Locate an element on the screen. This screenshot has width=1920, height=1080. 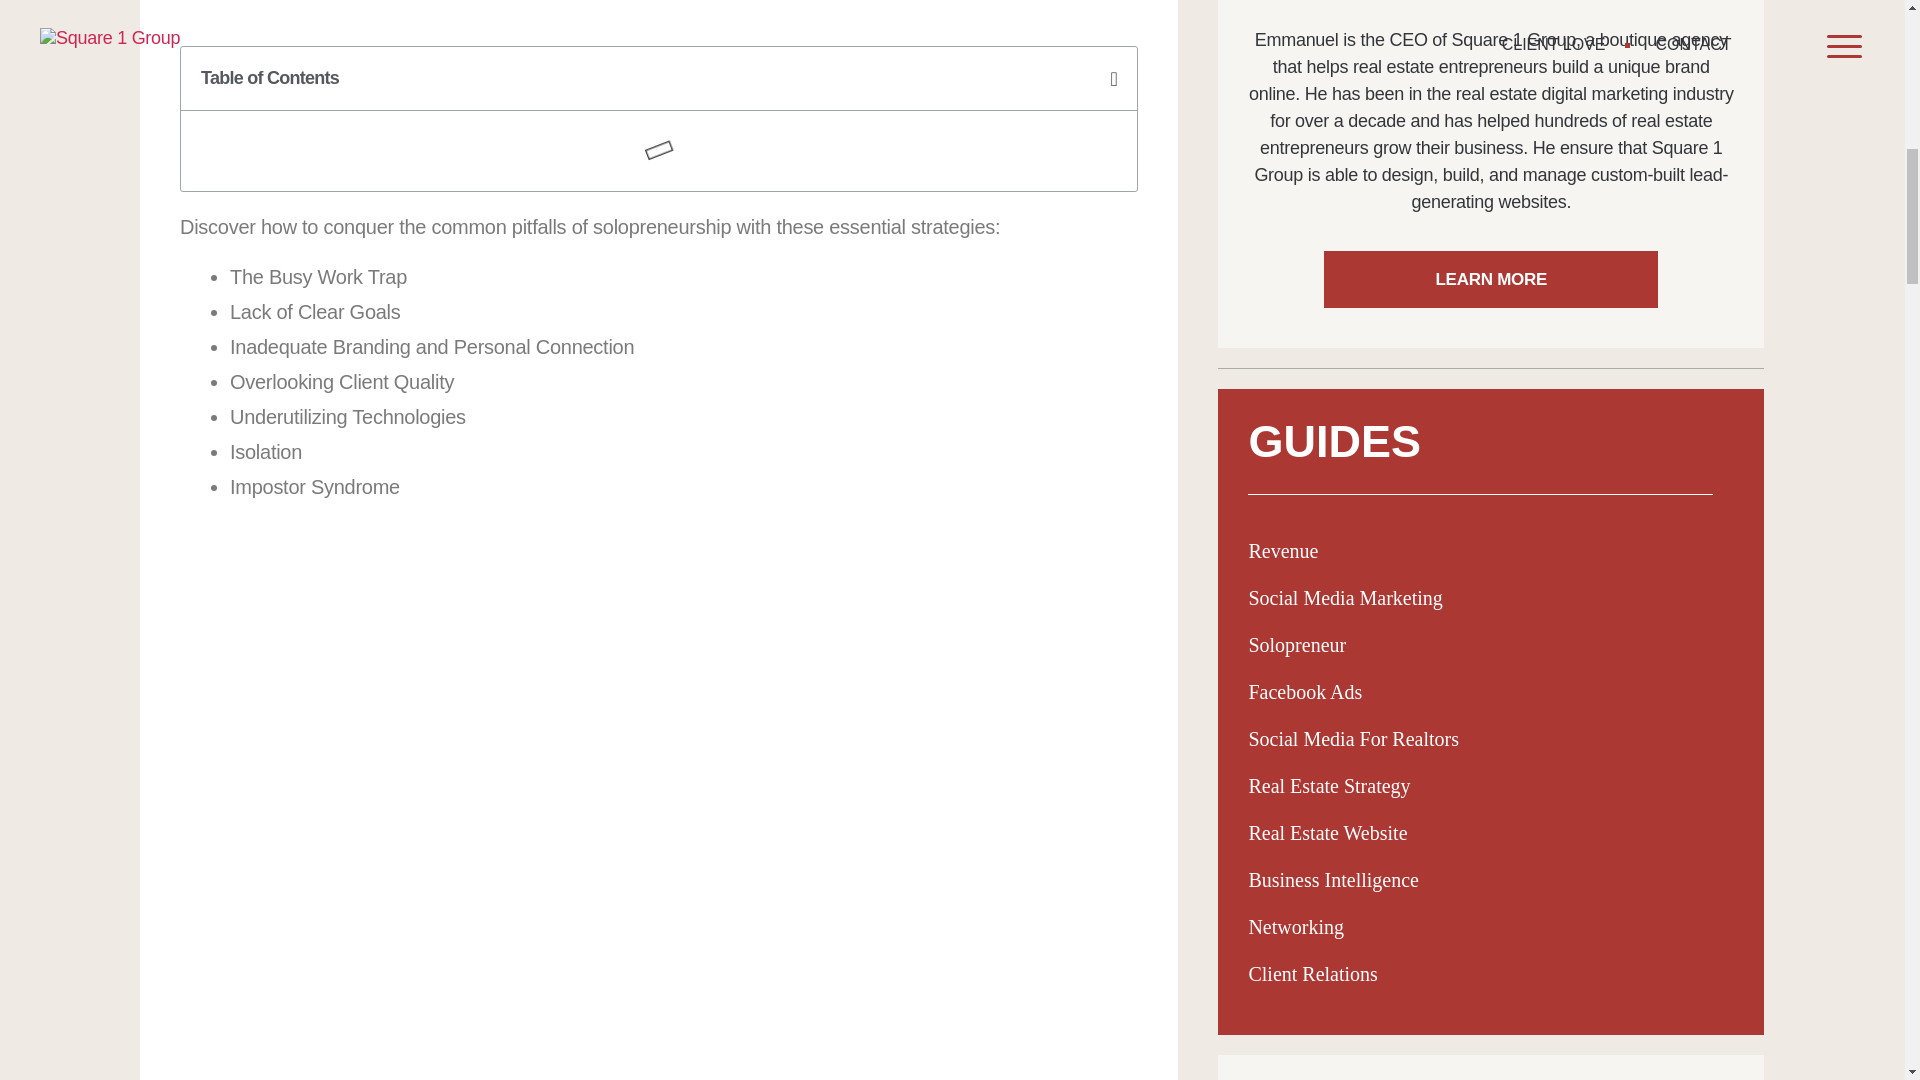
Client Relations is located at coordinates (1312, 974).